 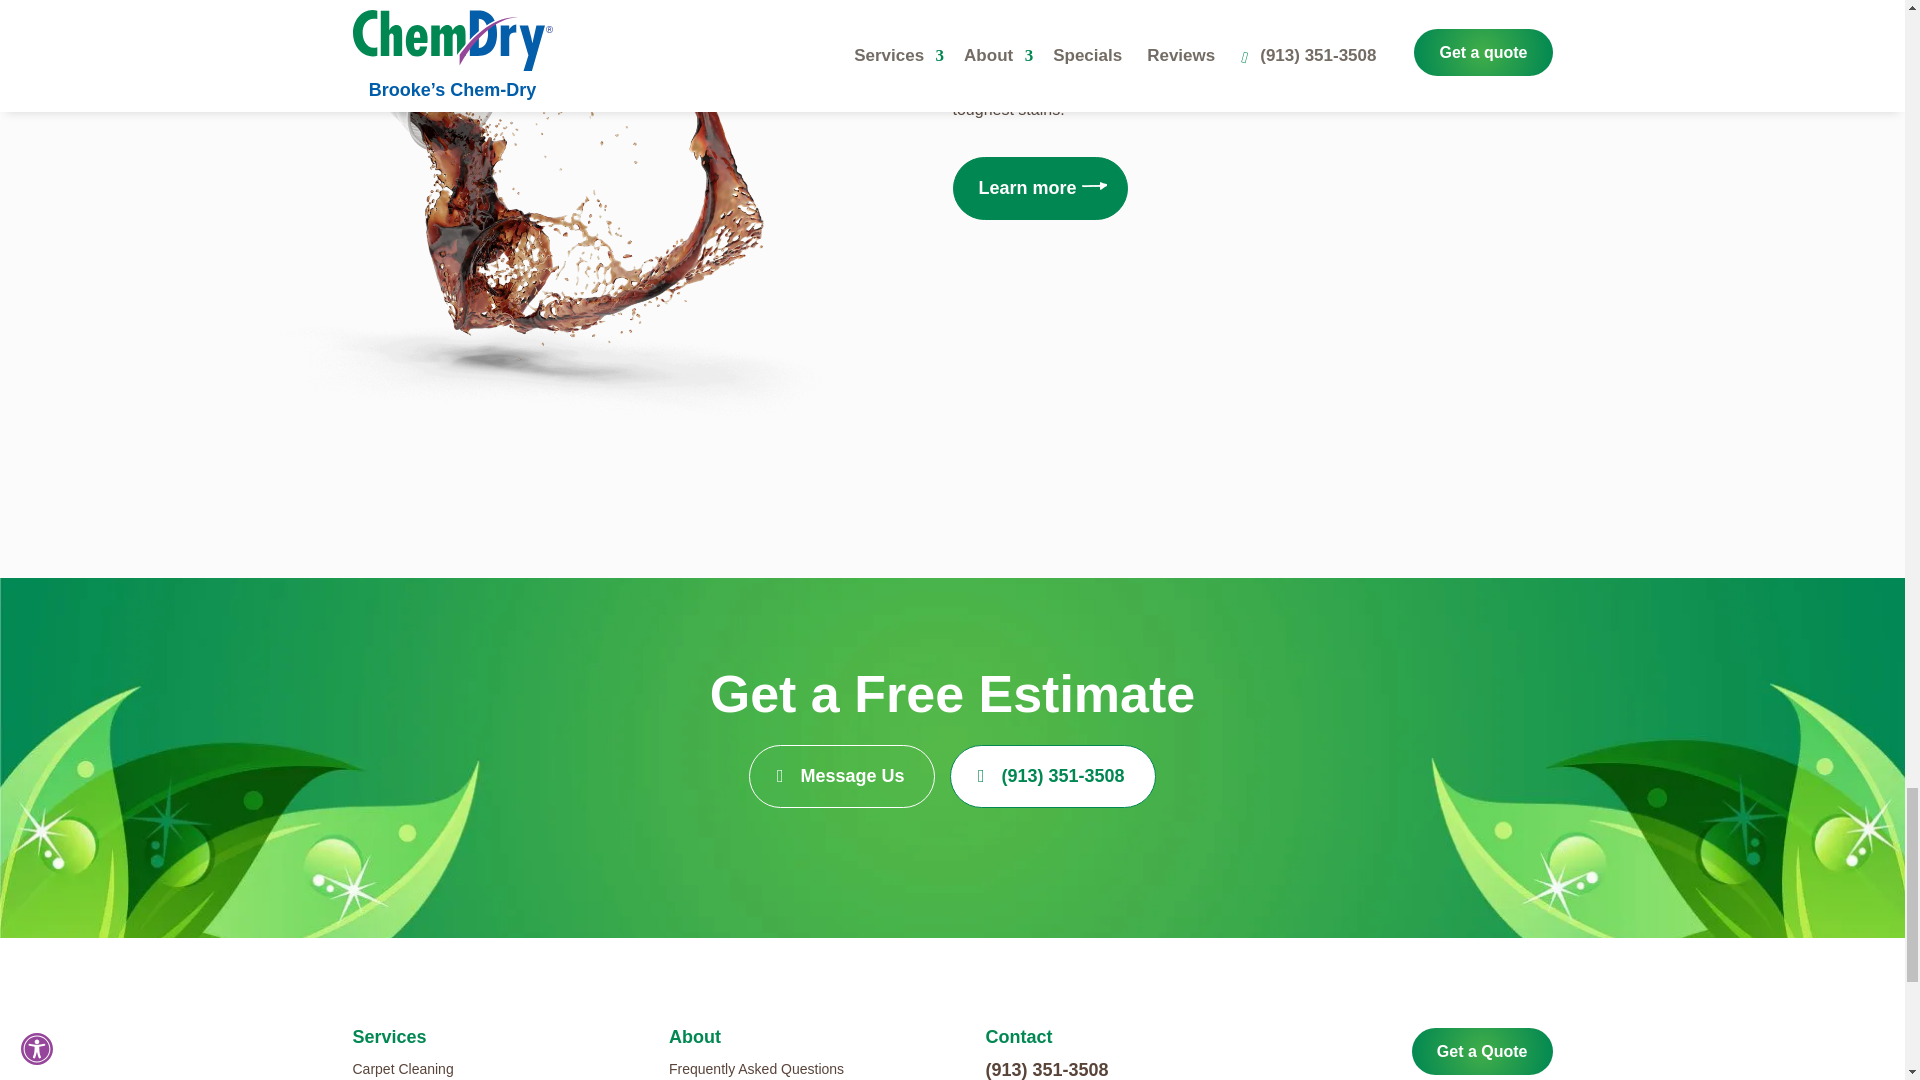 What do you see at coordinates (1040, 188) in the screenshot?
I see `Learn more` at bounding box center [1040, 188].